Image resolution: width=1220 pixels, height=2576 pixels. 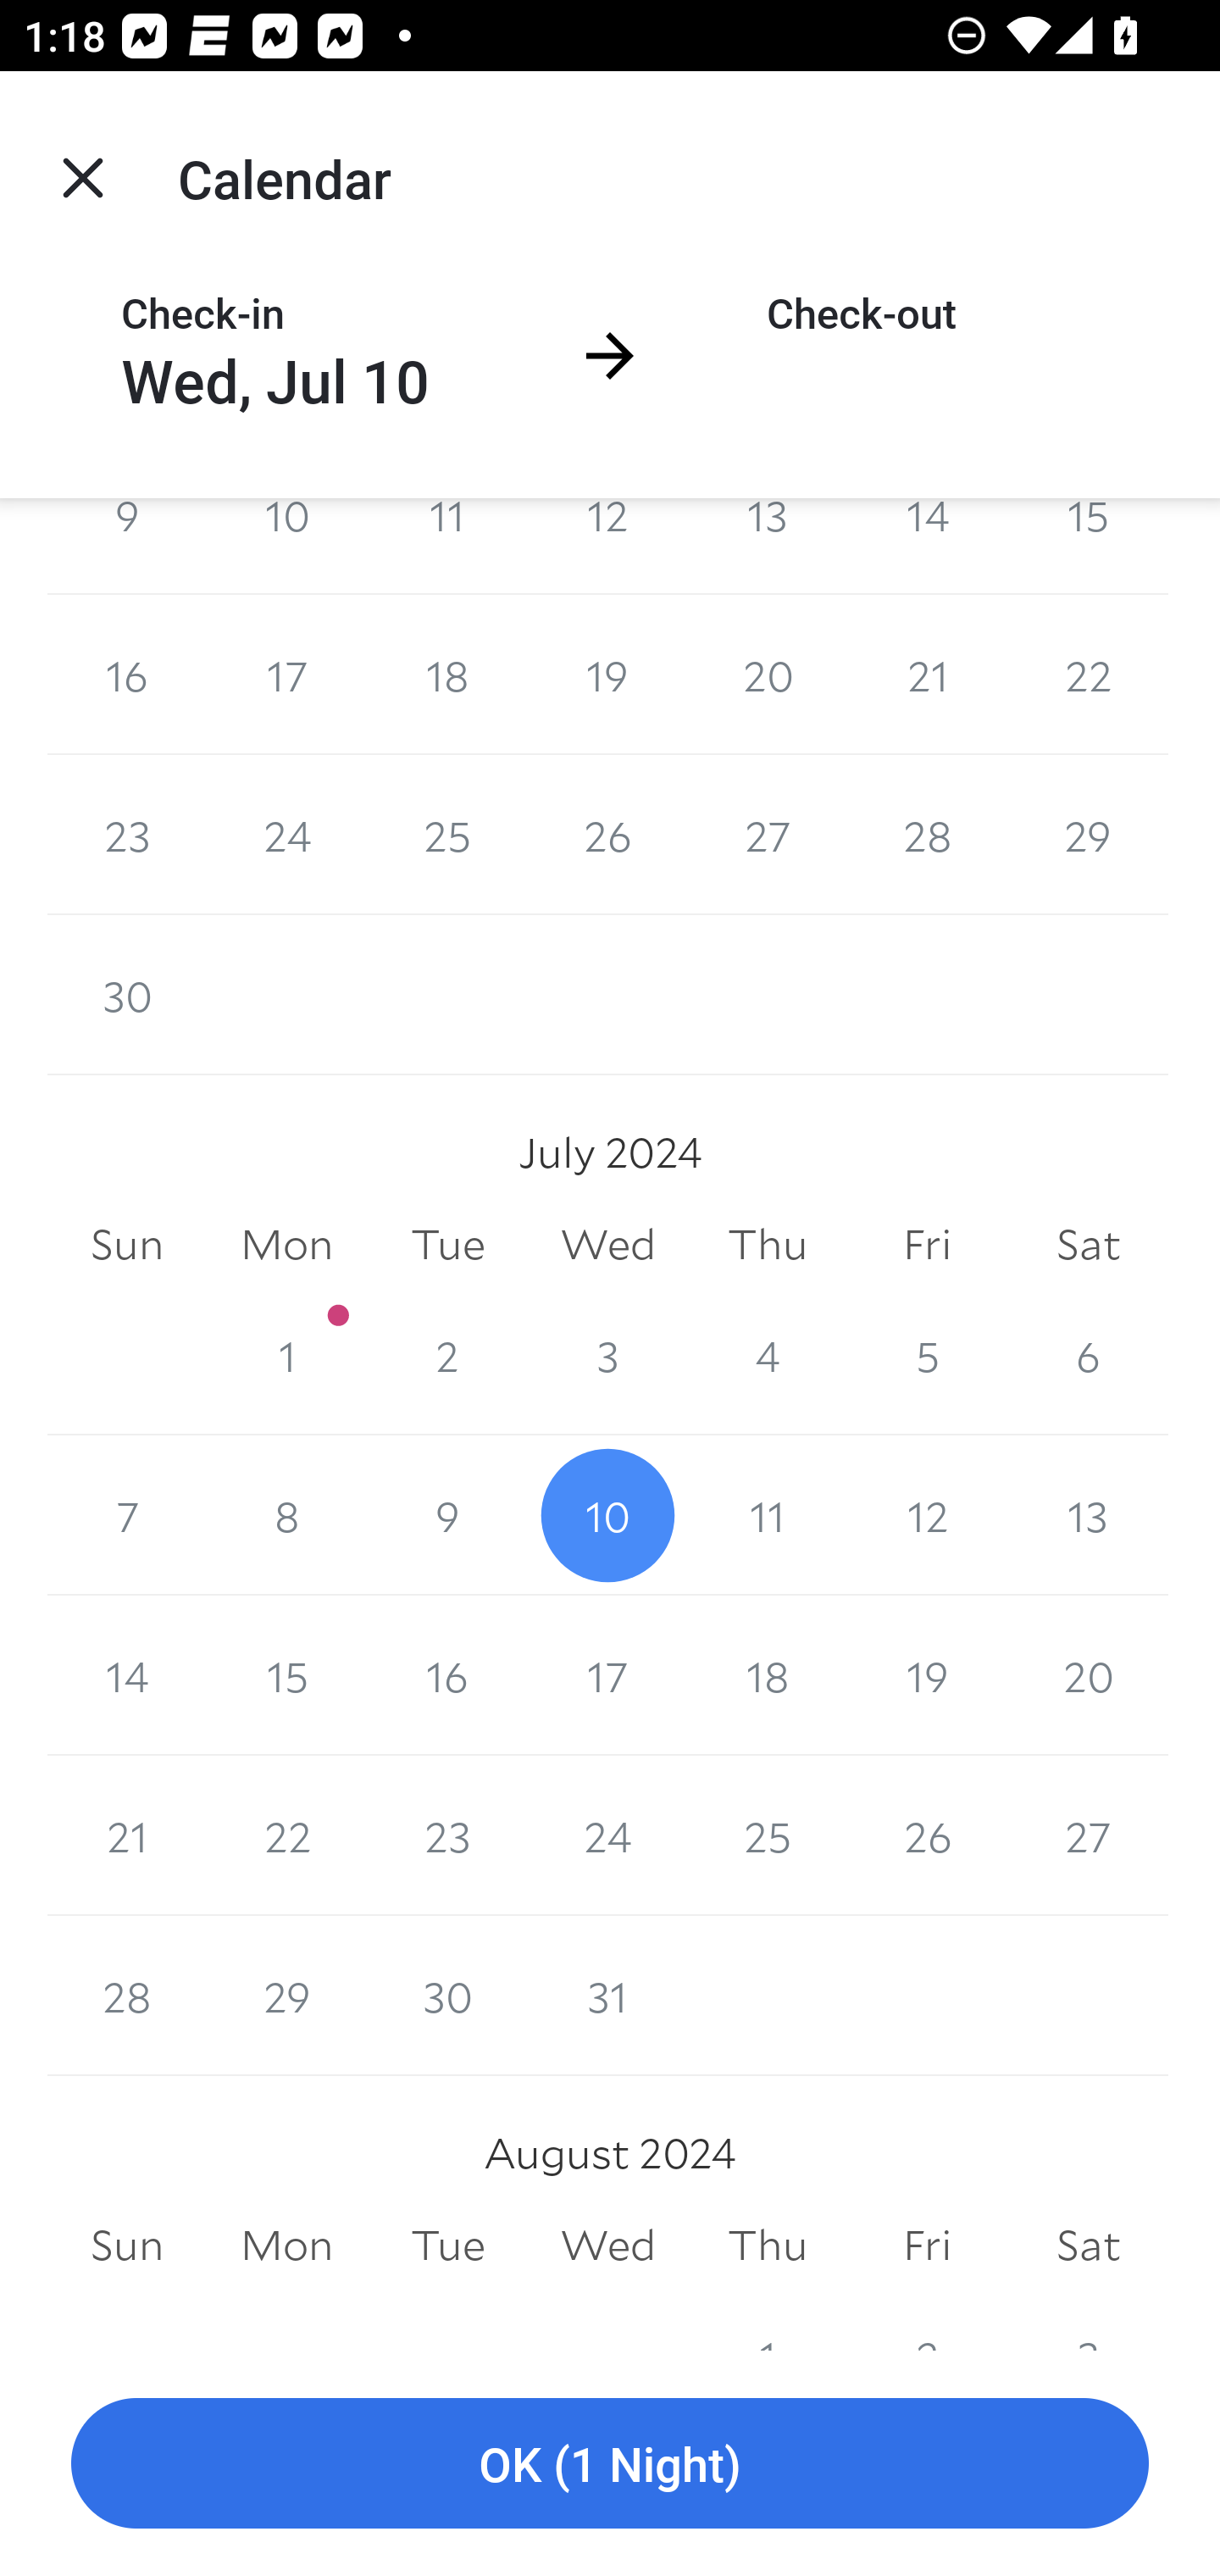 I want to click on 14 14 July 2024, so click(x=127, y=1675).